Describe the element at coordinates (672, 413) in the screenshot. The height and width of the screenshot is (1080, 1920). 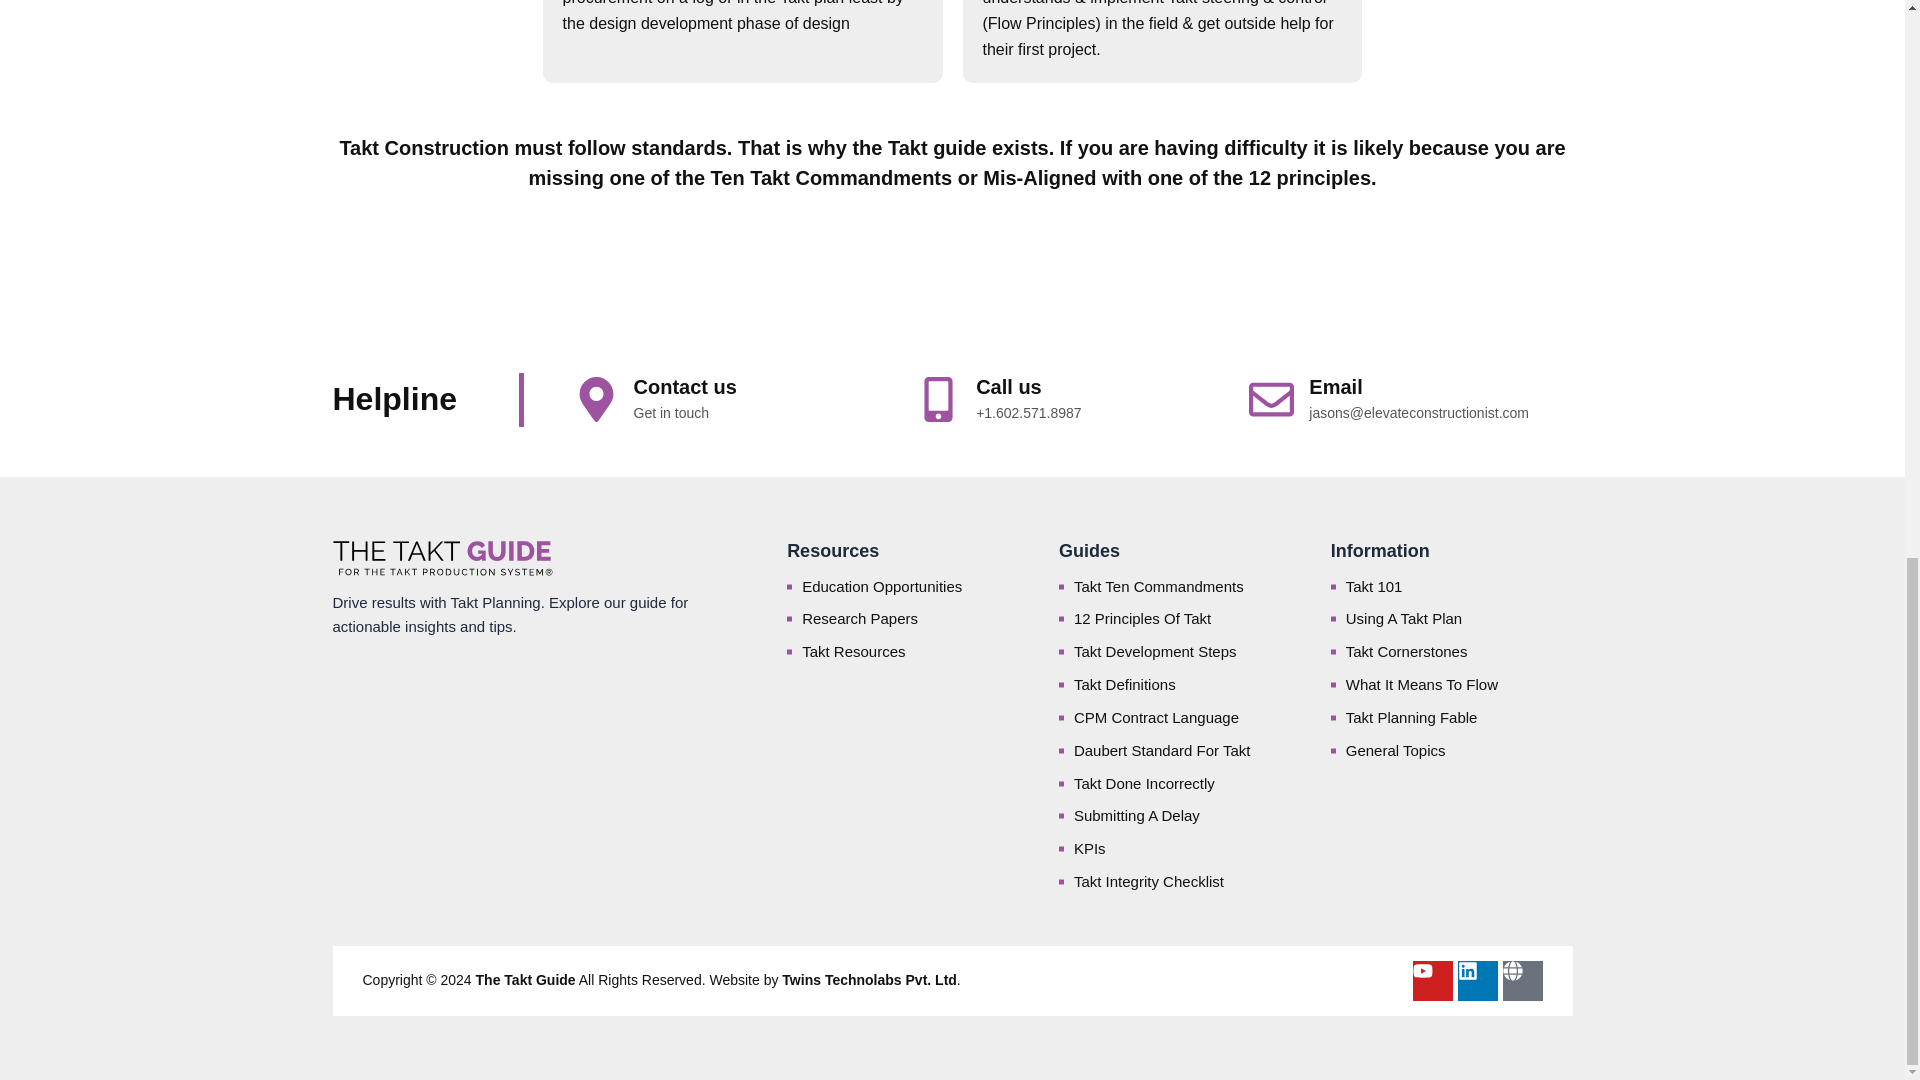
I see `Get in touch` at that location.